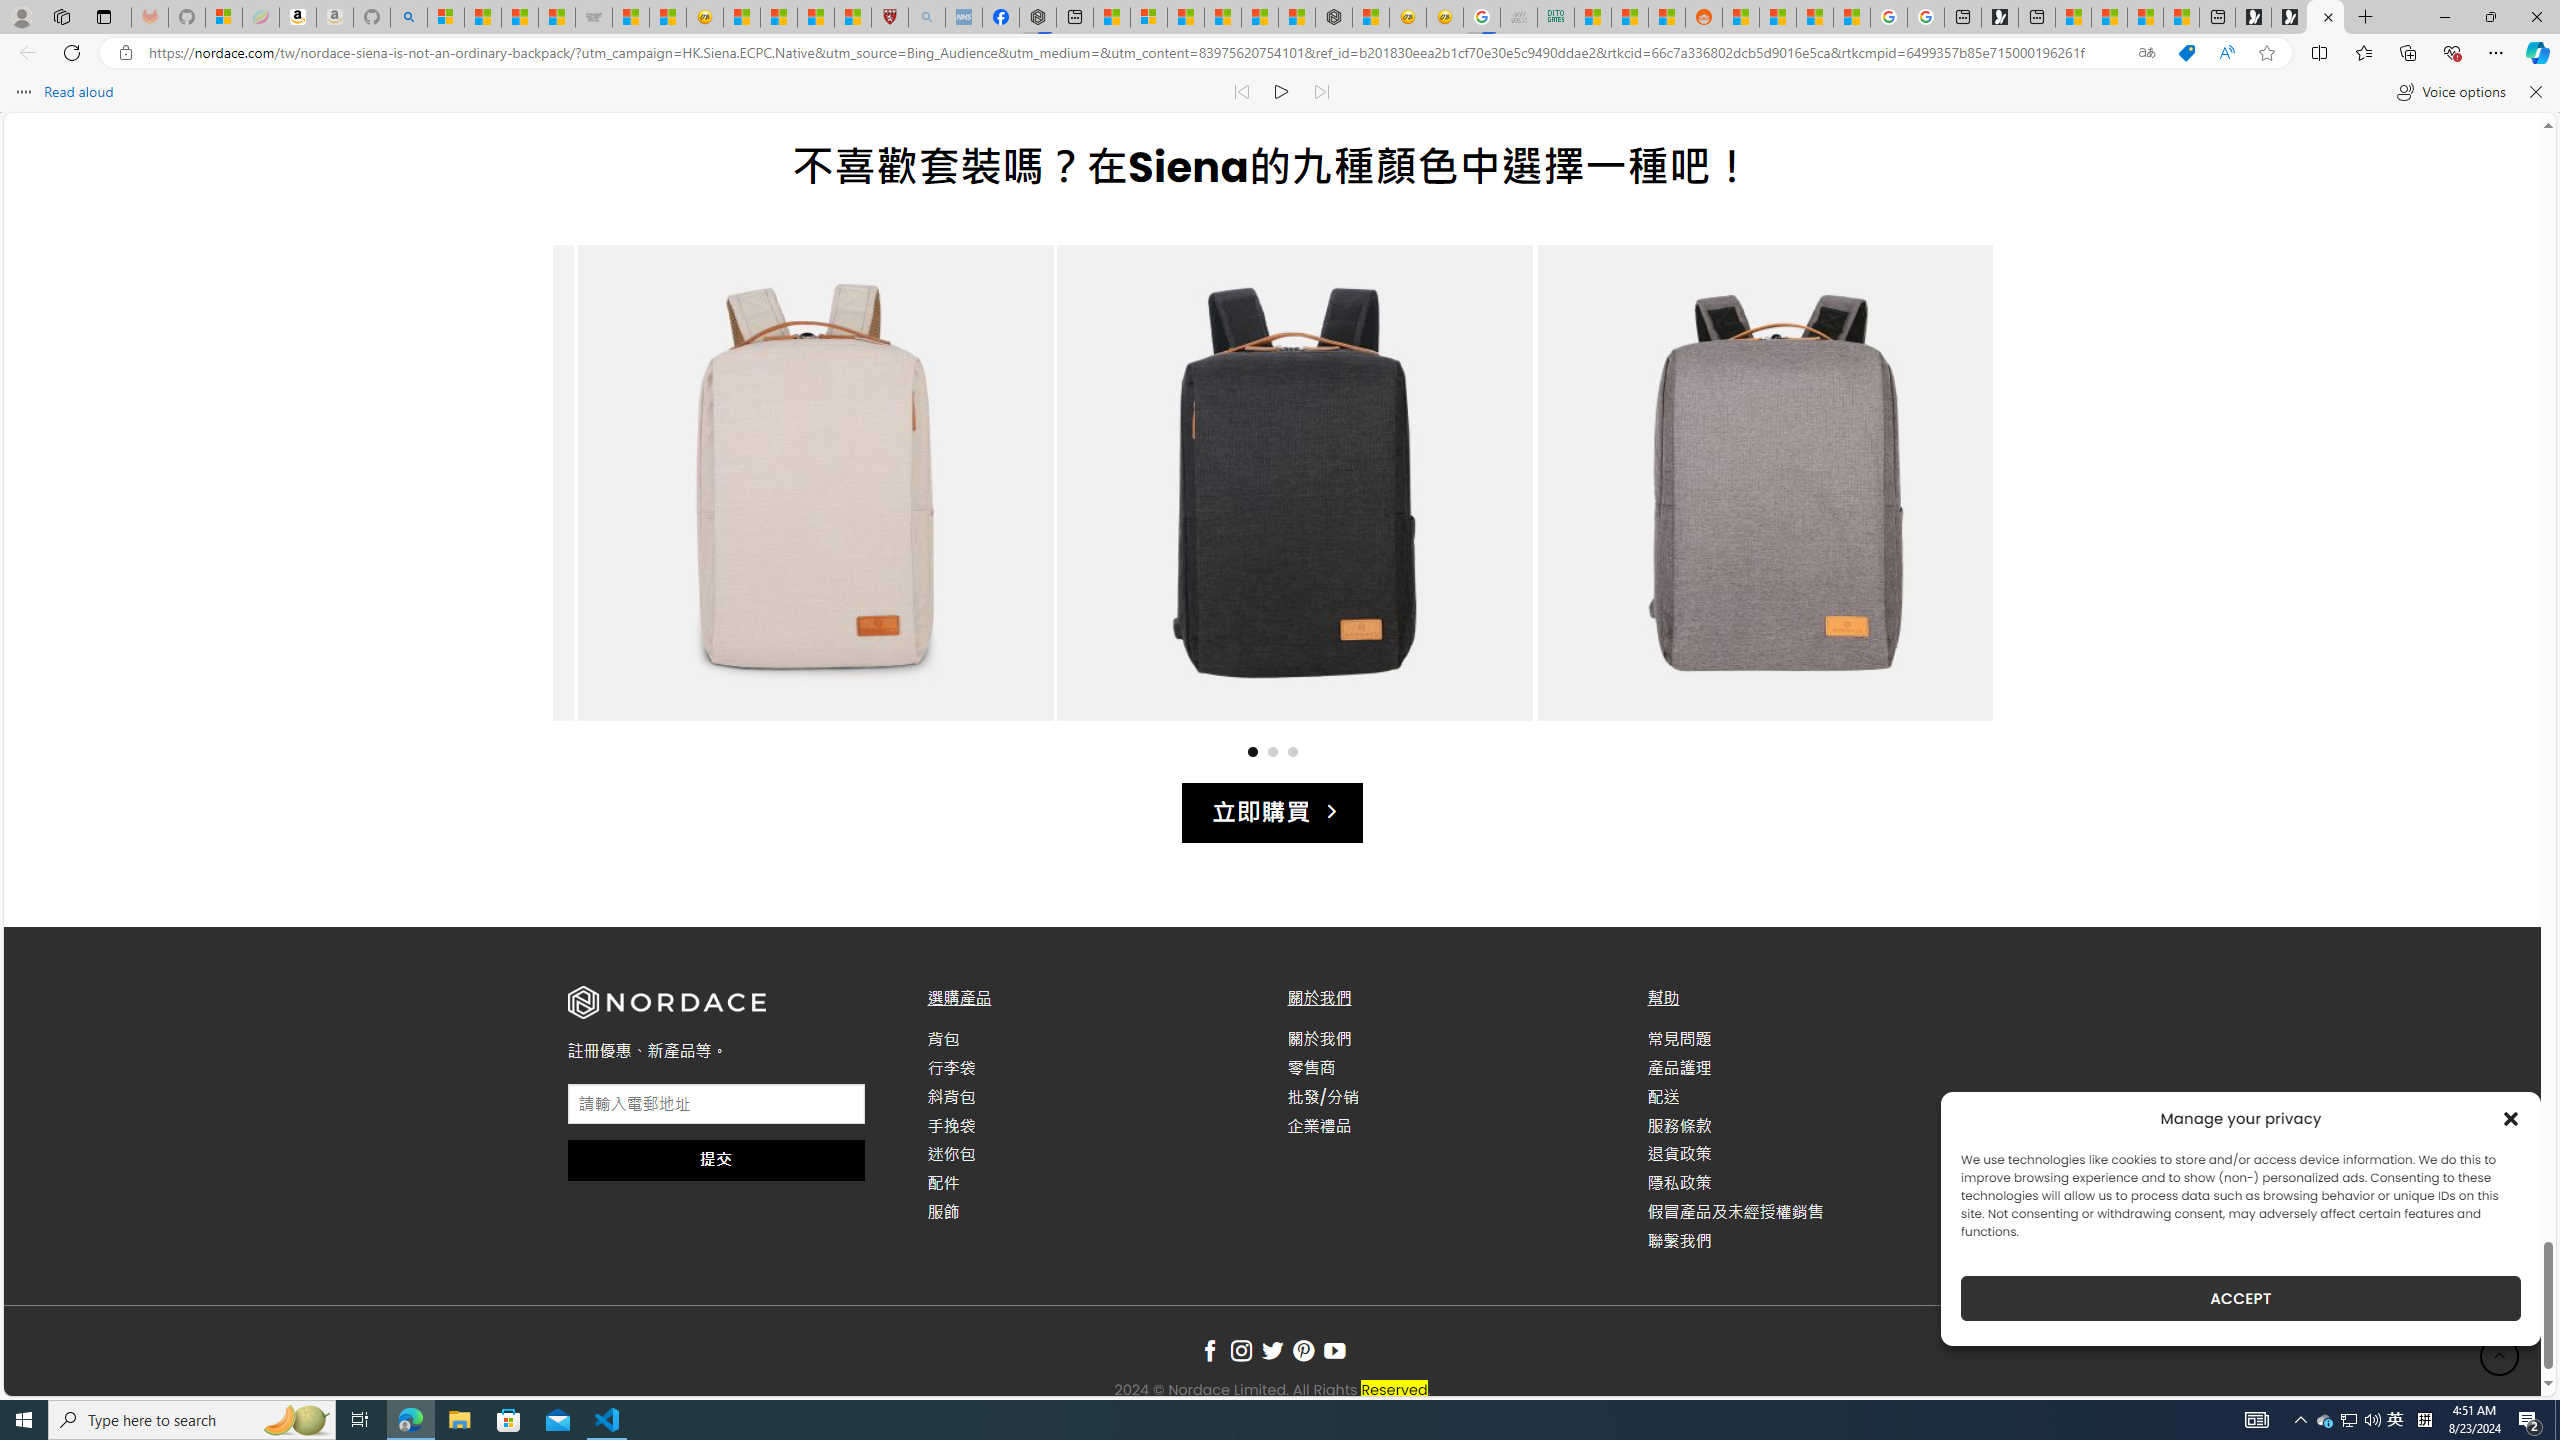  Describe the element at coordinates (1938, 502) in the screenshot. I see `Next` at that location.